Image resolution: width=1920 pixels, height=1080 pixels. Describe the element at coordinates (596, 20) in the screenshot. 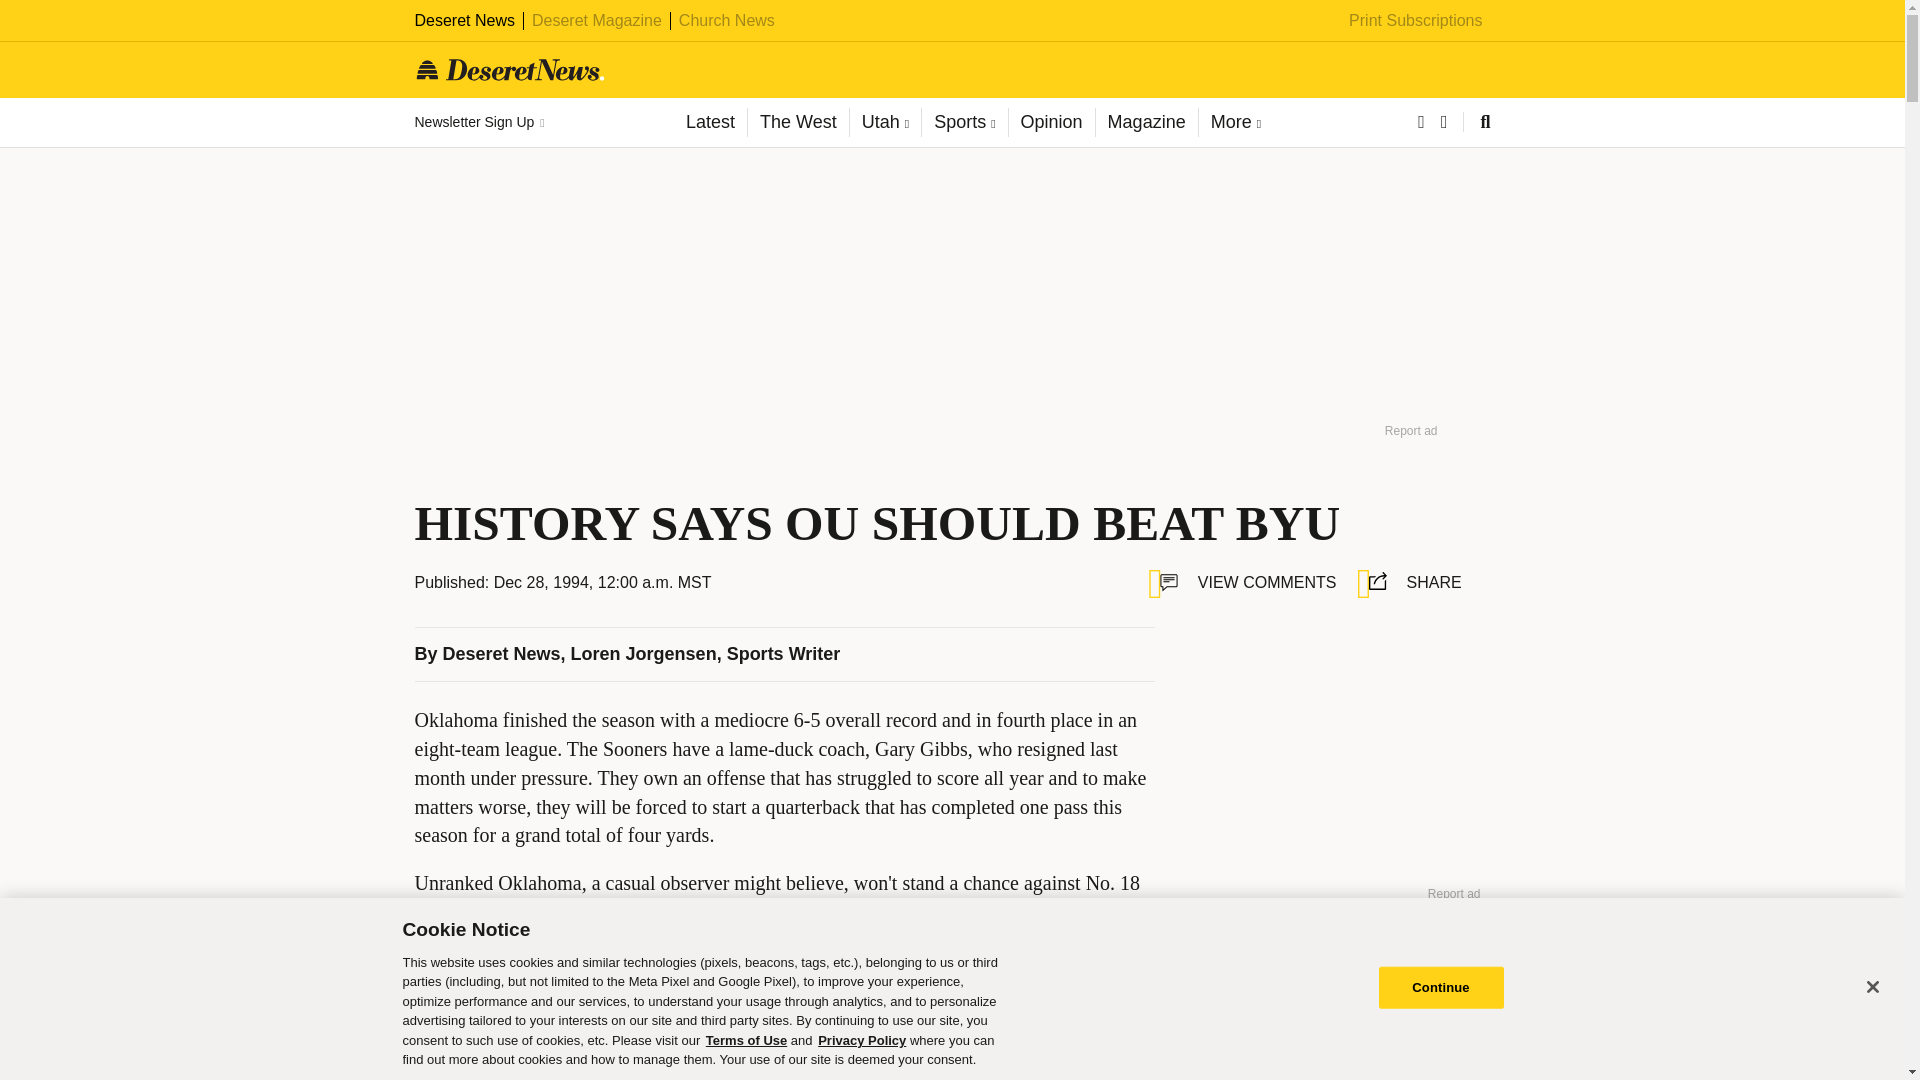

I see `Deseret Magazine` at that location.